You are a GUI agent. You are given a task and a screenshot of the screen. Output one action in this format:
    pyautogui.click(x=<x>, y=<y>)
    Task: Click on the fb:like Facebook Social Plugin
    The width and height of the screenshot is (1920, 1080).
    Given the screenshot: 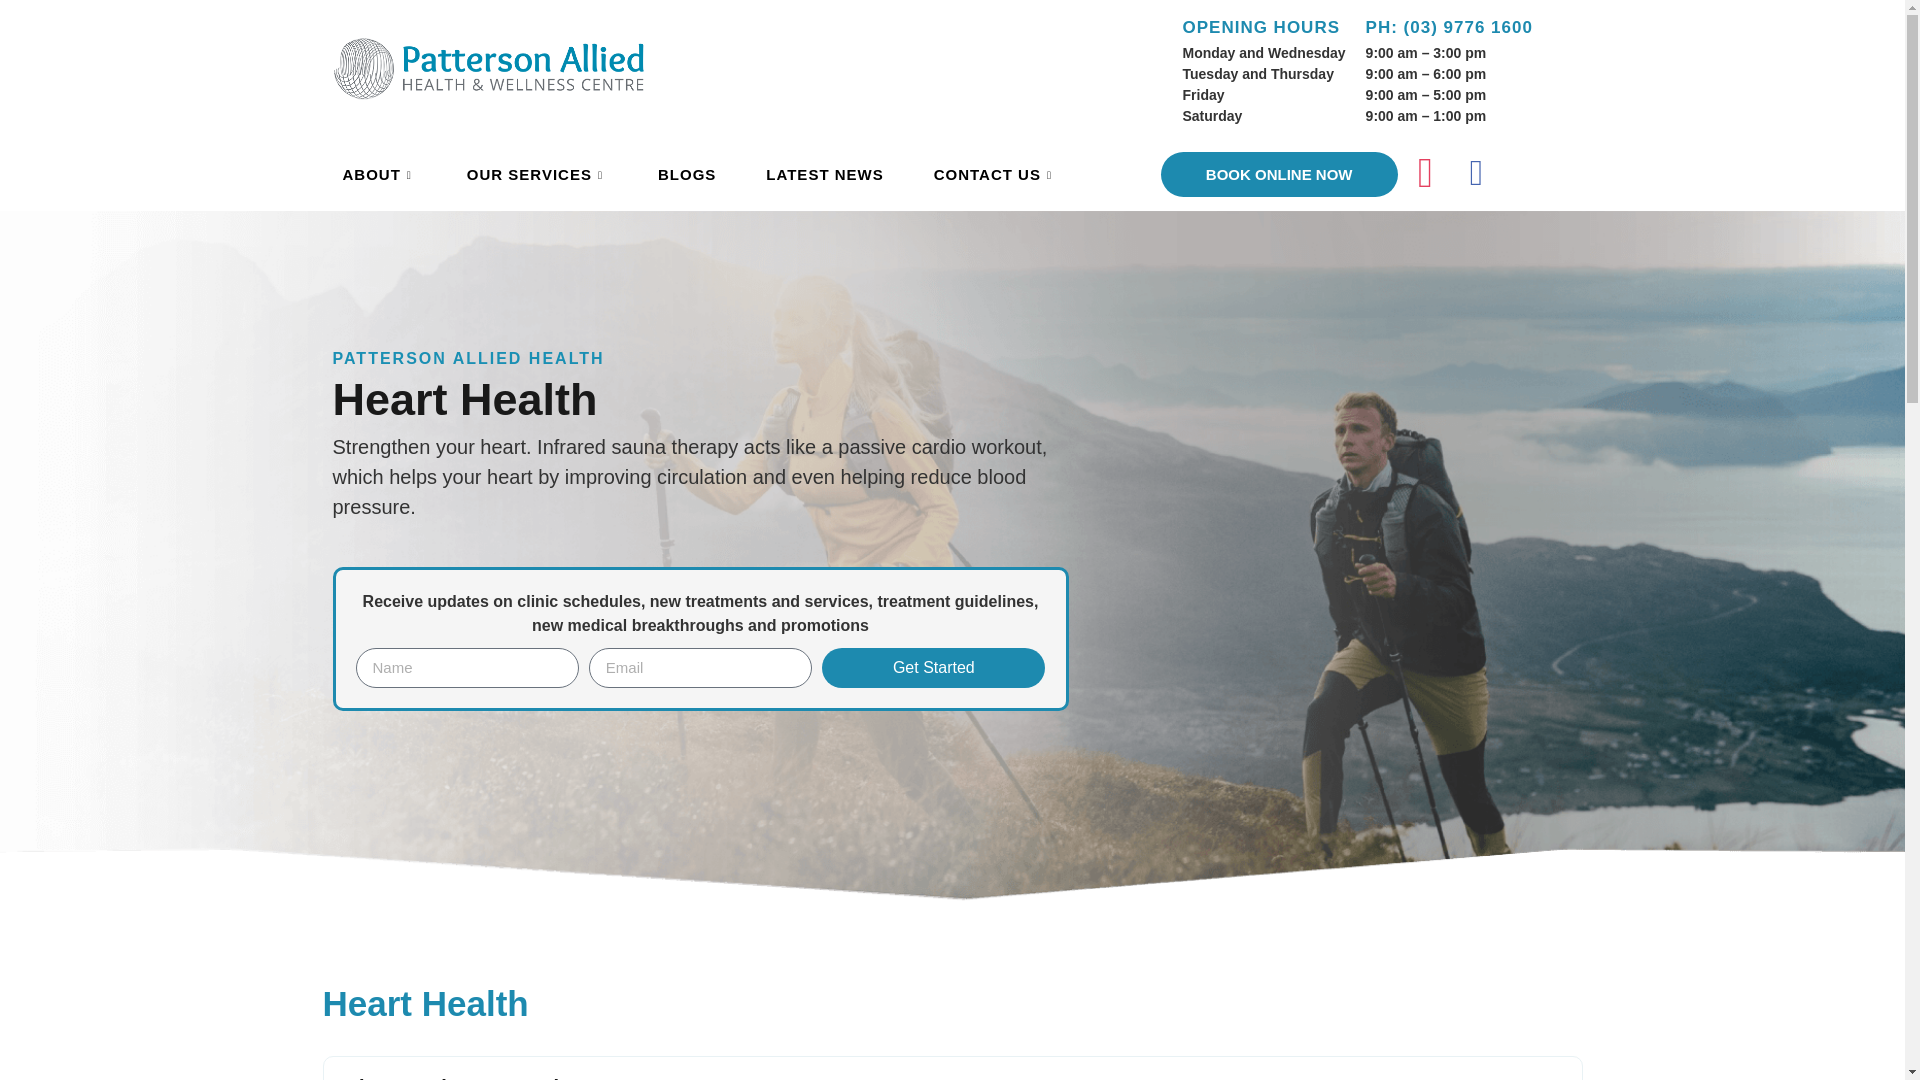 What is the action you would take?
    pyautogui.click(x=1536, y=172)
    